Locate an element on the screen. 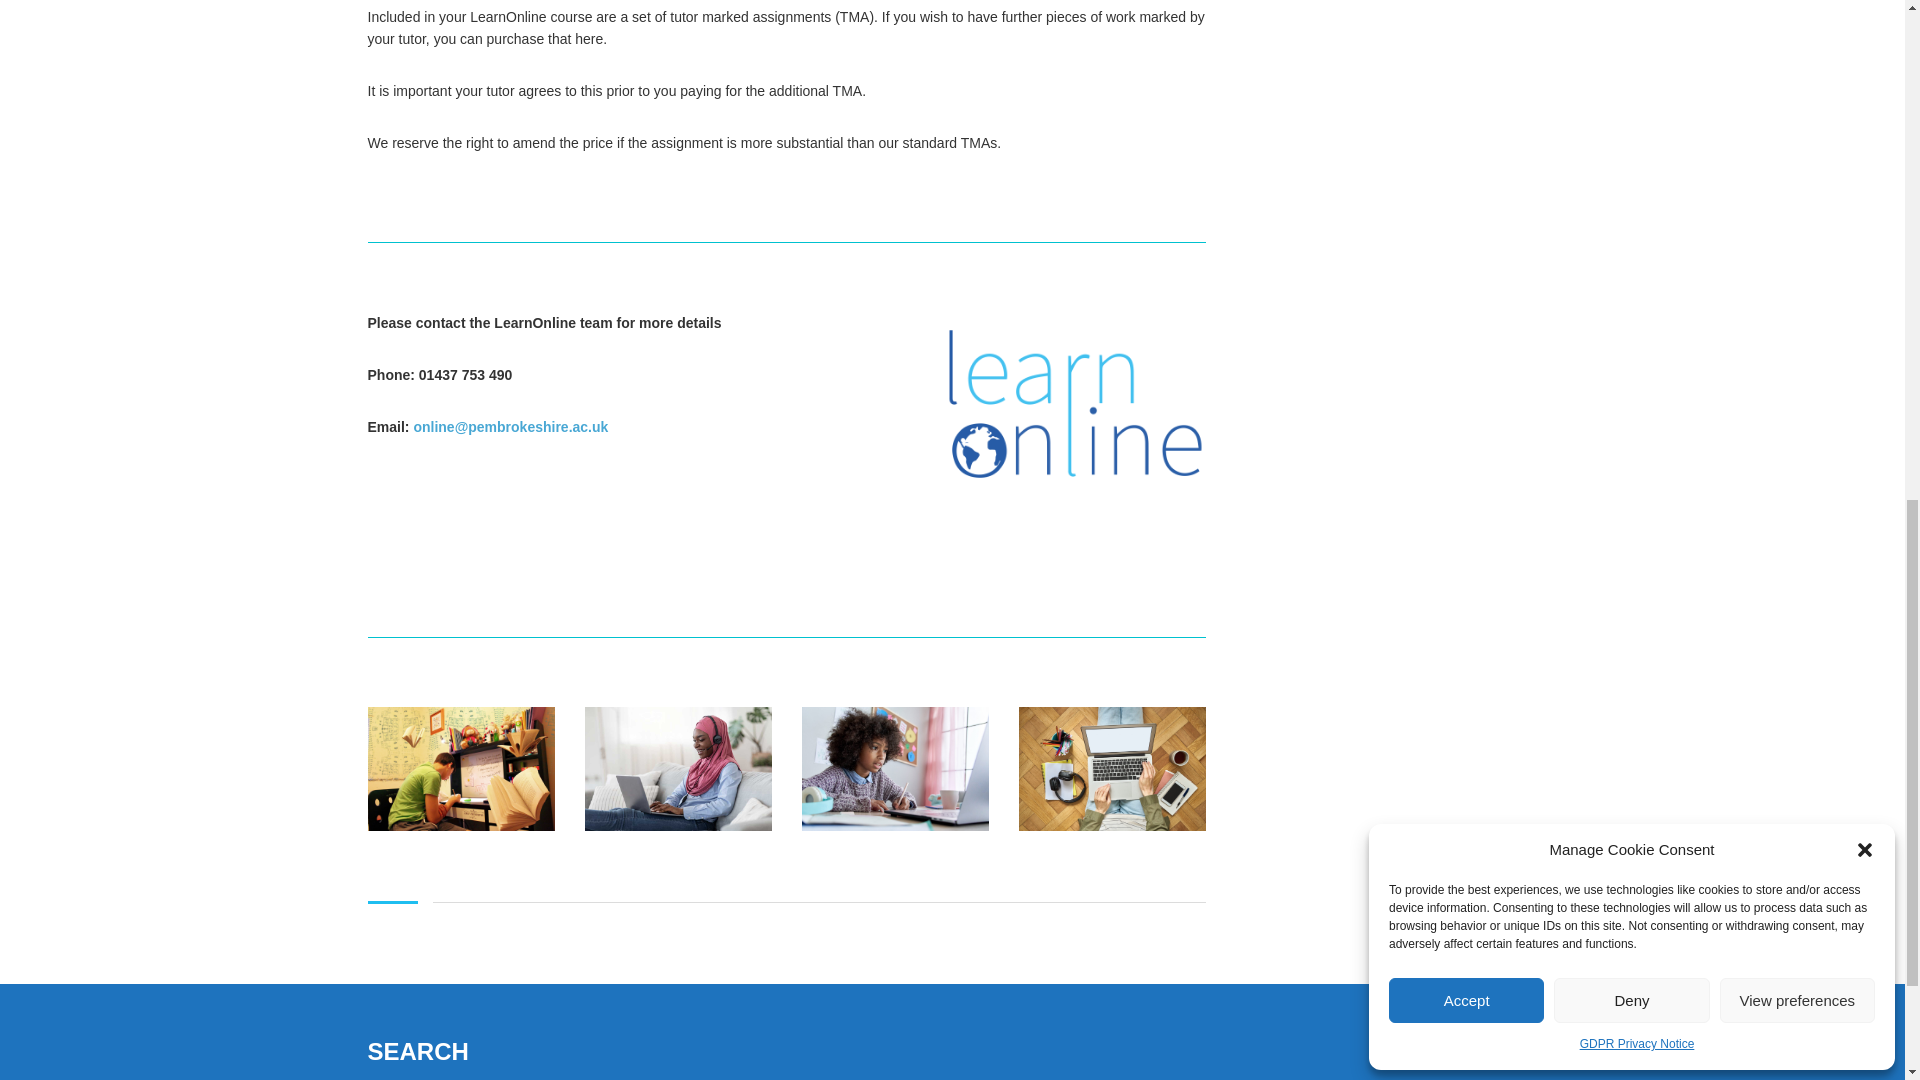 This screenshot has height=1080, width=1920. LearnOnline Exams is located at coordinates (461, 769).